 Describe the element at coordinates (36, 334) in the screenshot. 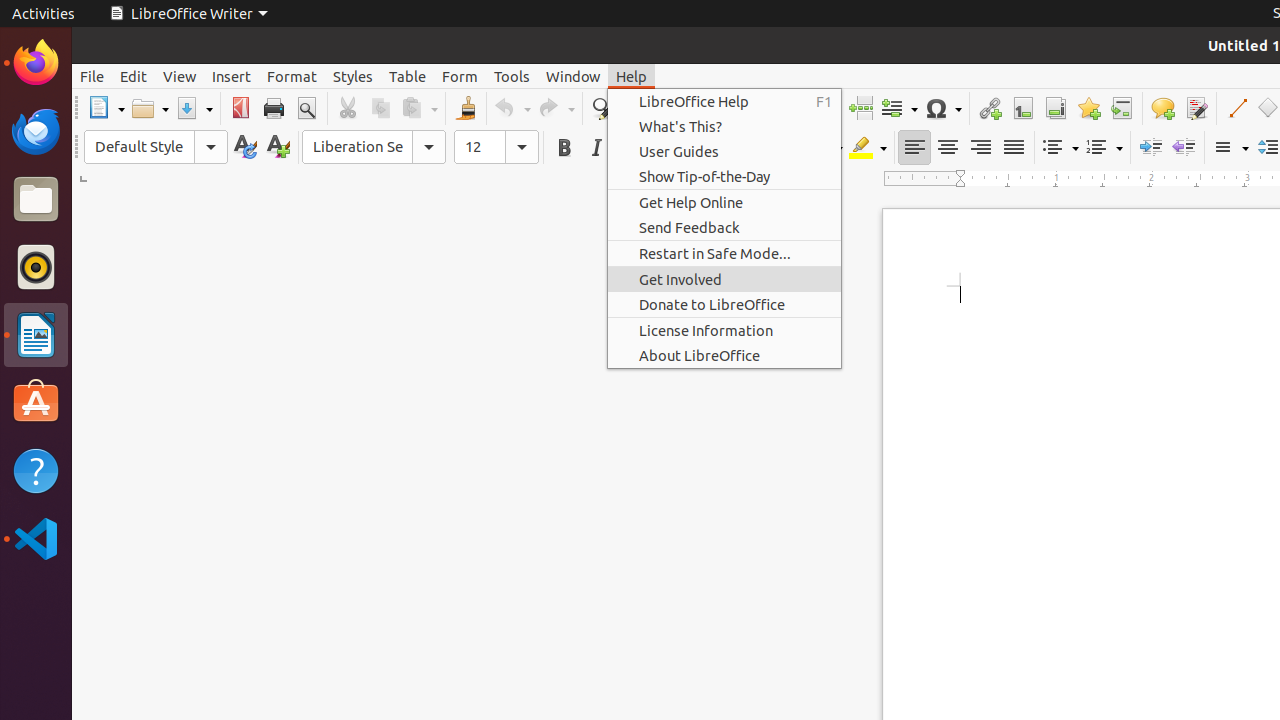

I see `LibreOffice Writer` at that location.